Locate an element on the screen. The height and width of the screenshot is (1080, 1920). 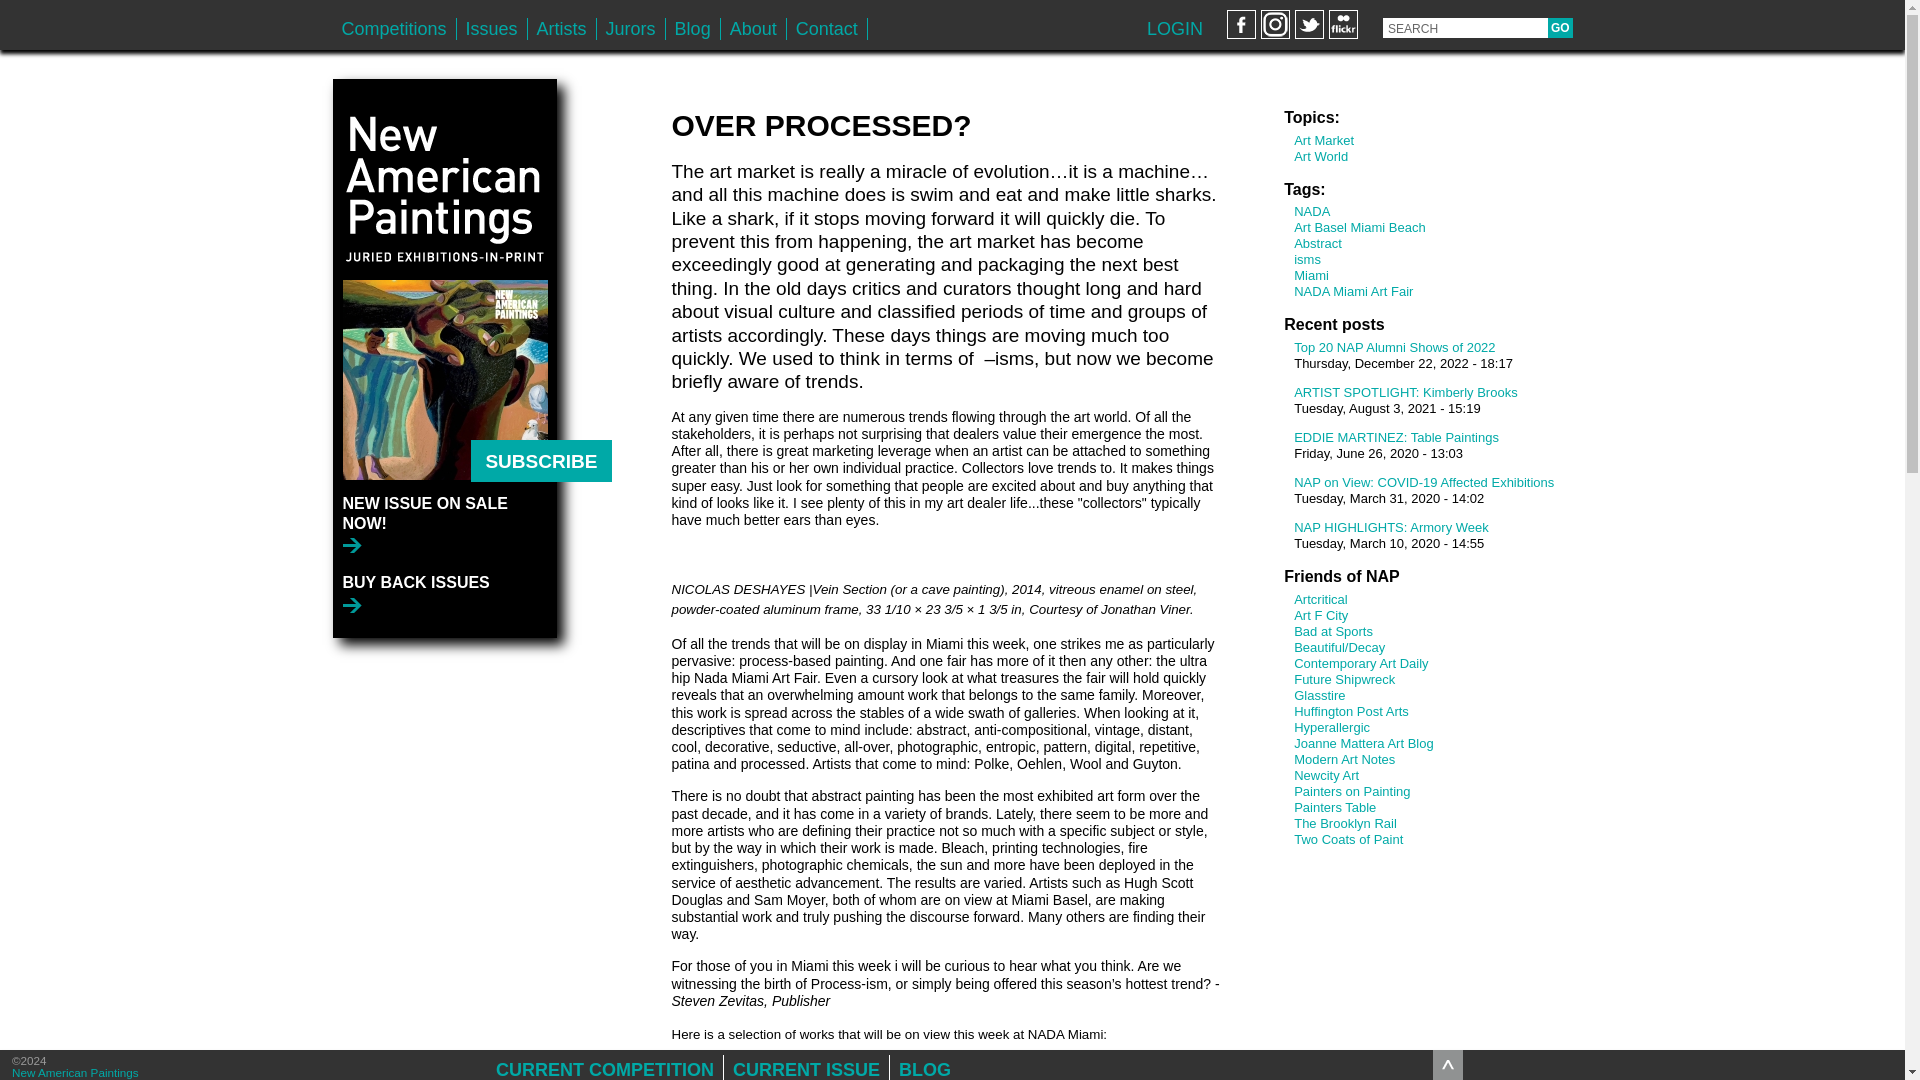
New issue on sale now! is located at coordinates (448, 522).